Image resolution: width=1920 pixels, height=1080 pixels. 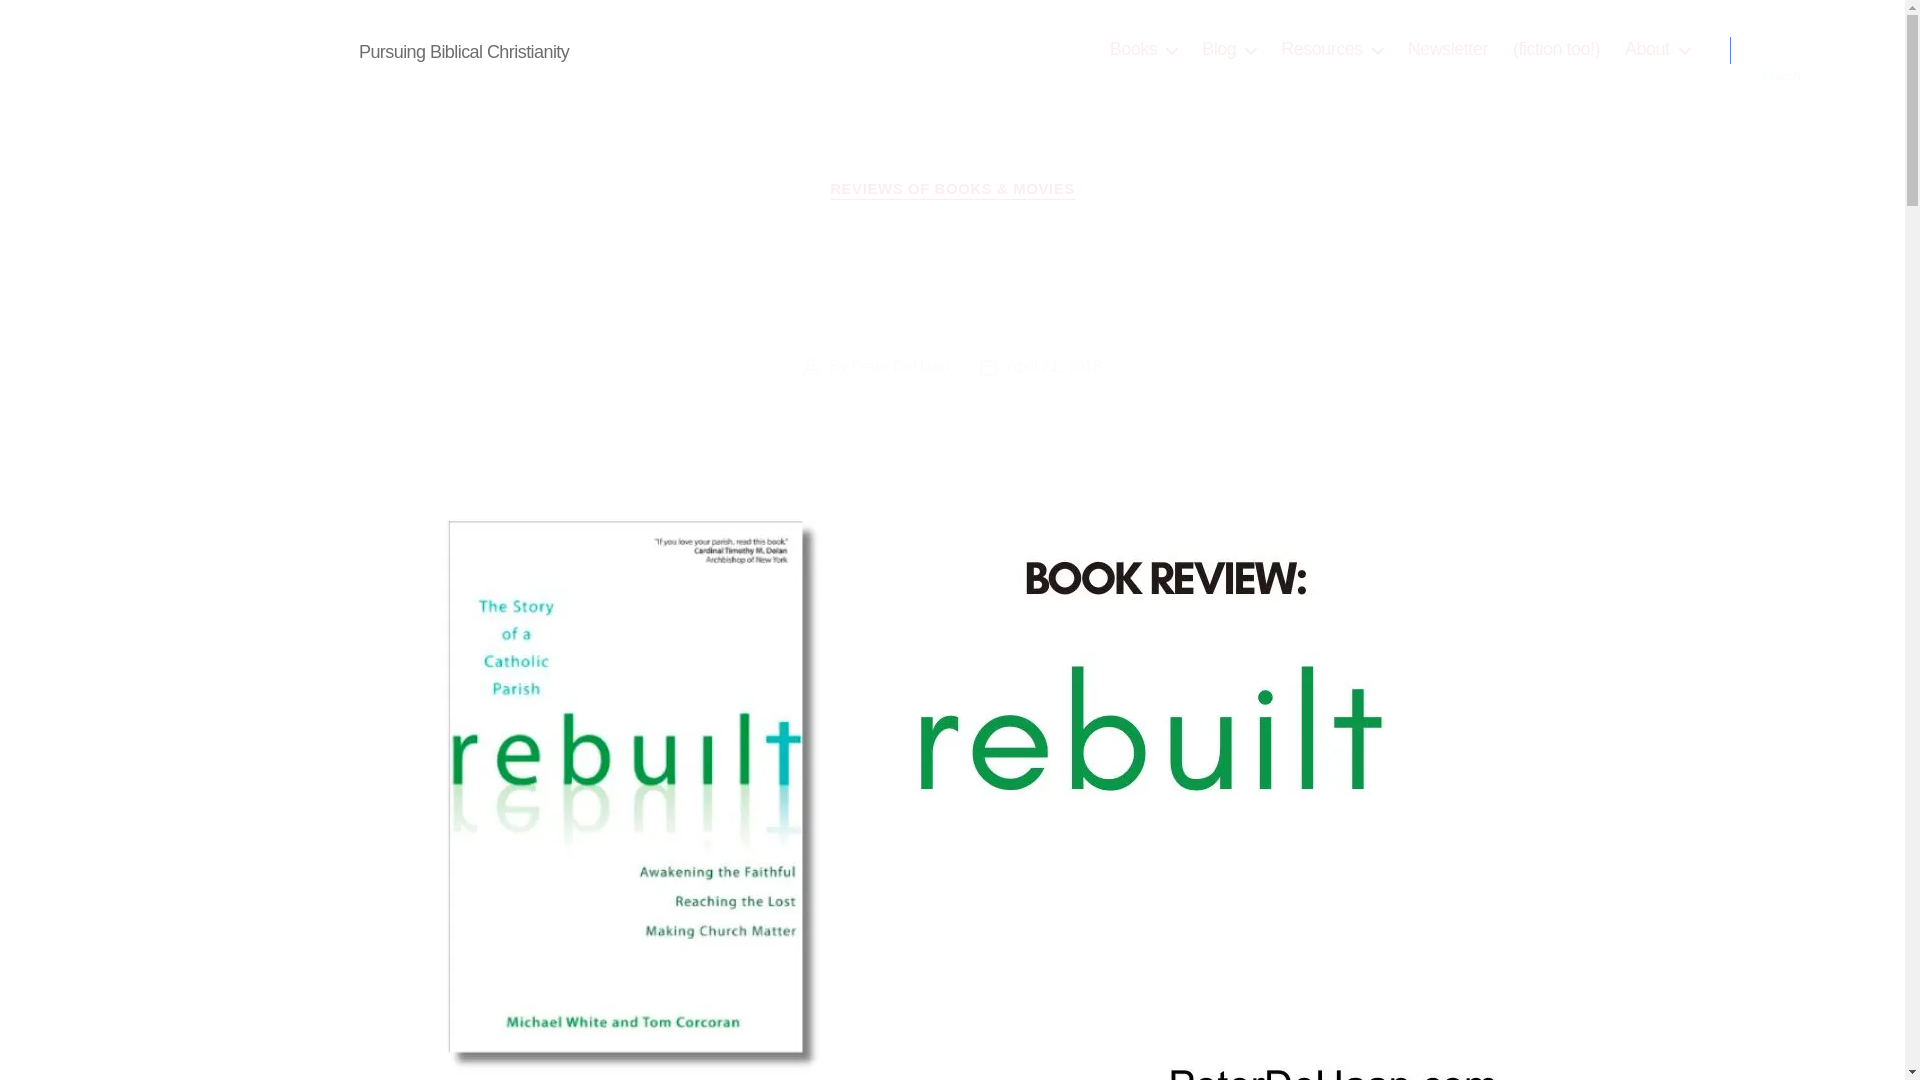 I want to click on Books, so click(x=1144, y=49).